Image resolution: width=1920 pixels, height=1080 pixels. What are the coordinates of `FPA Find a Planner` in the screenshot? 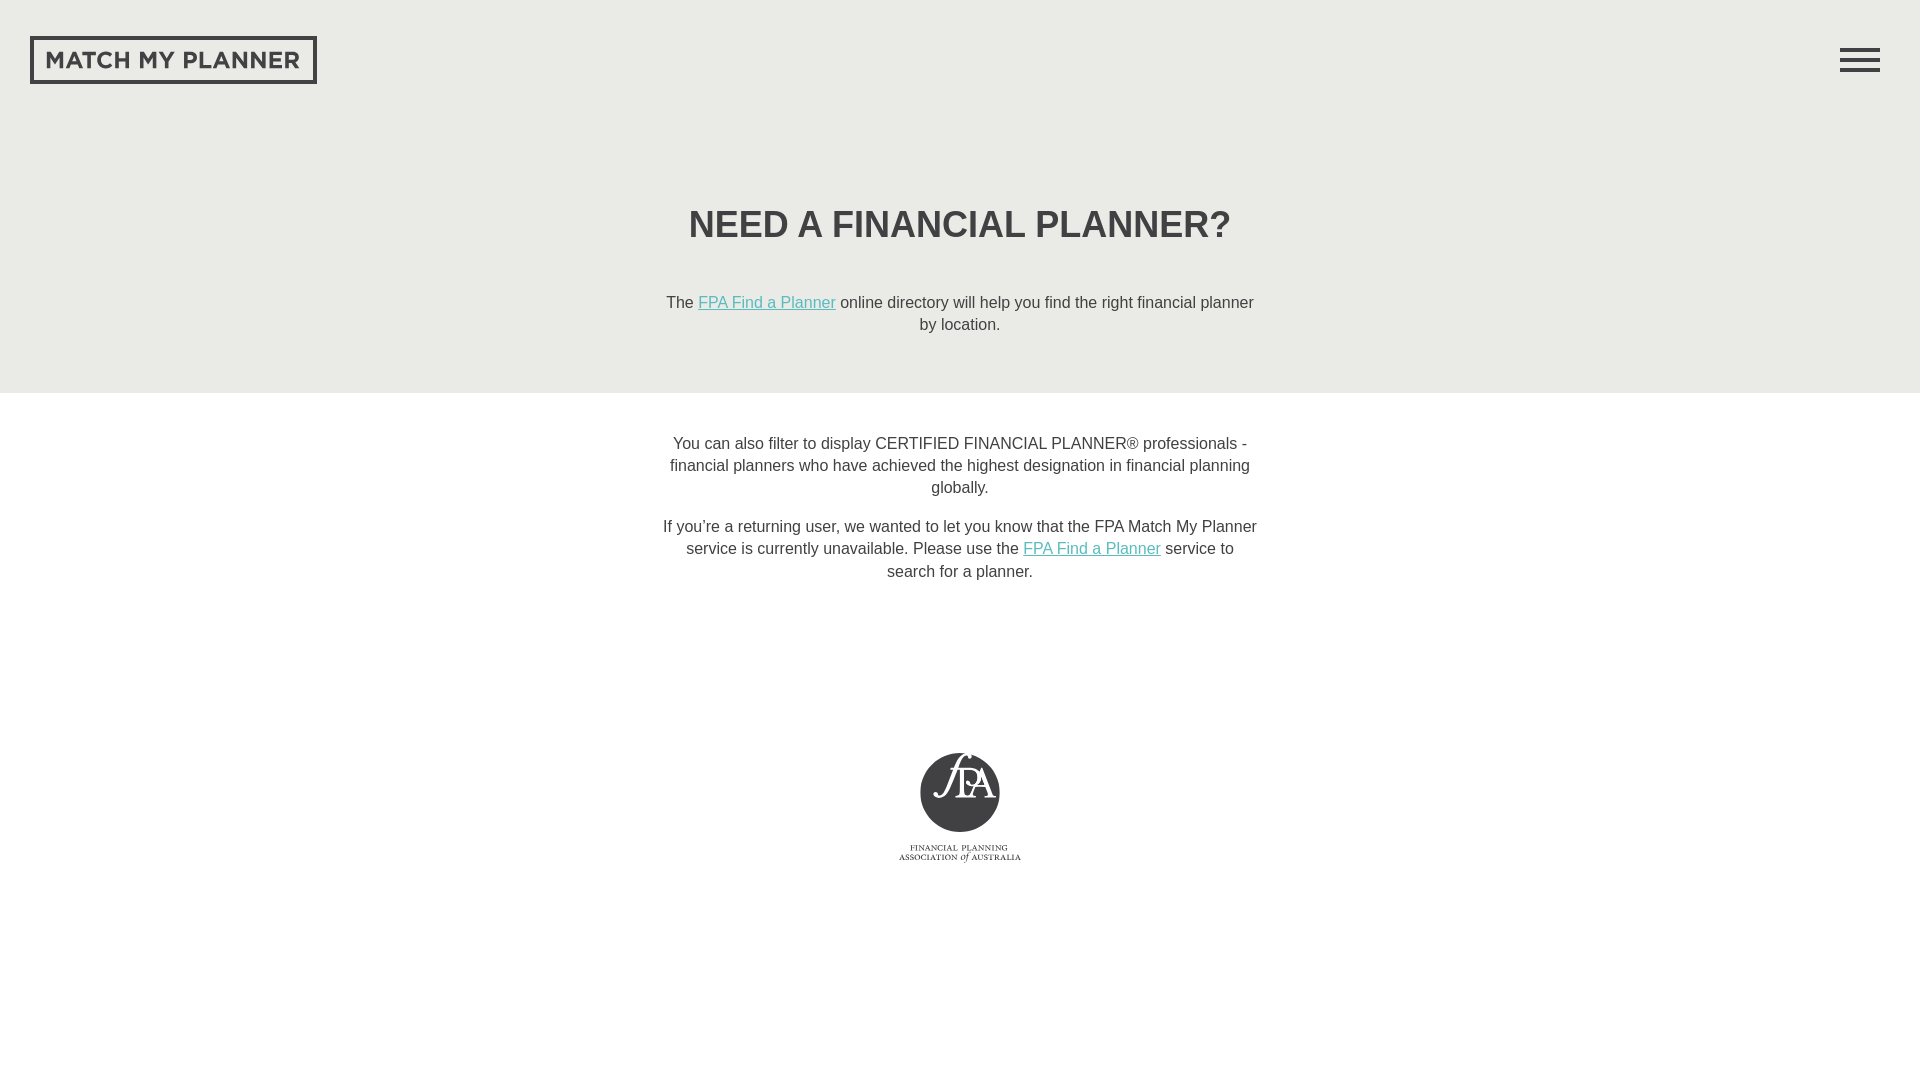 It's located at (767, 302).